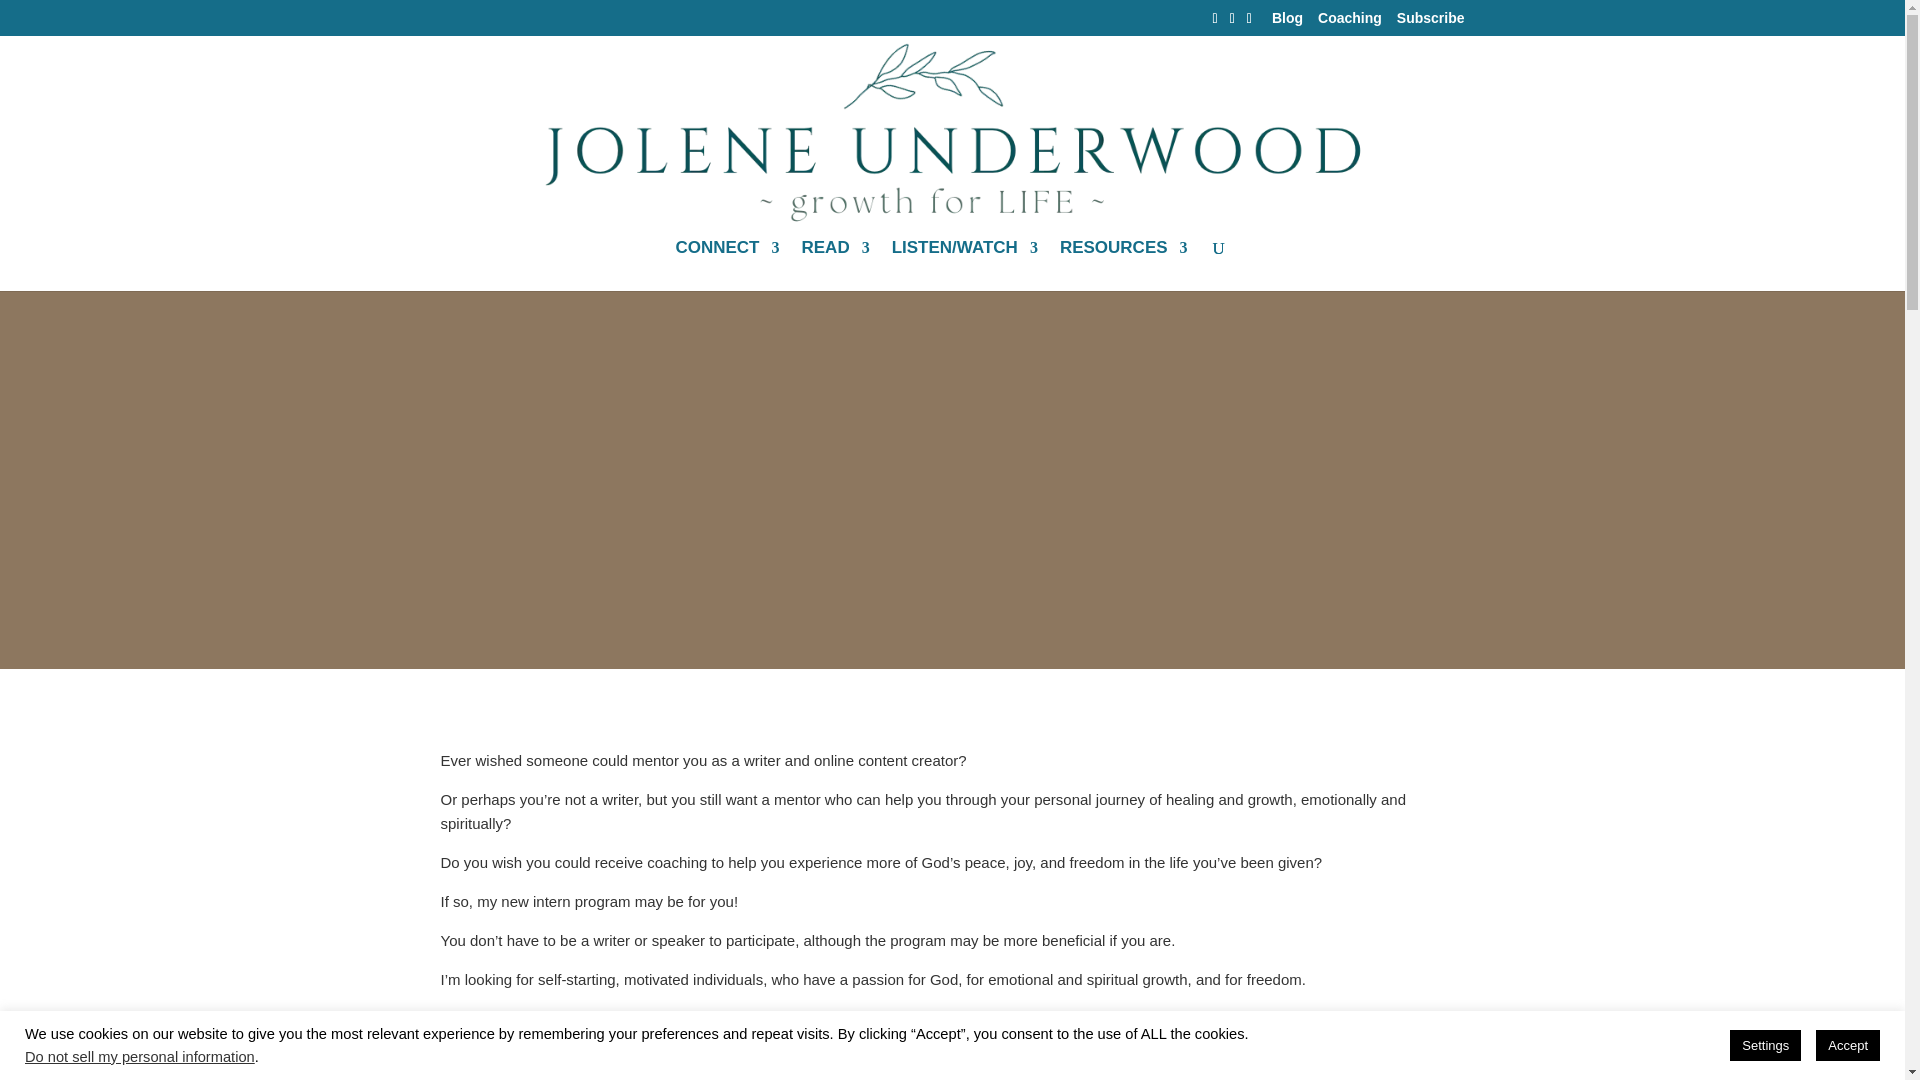  What do you see at coordinates (1350, 22) in the screenshot?
I see `Coaching` at bounding box center [1350, 22].